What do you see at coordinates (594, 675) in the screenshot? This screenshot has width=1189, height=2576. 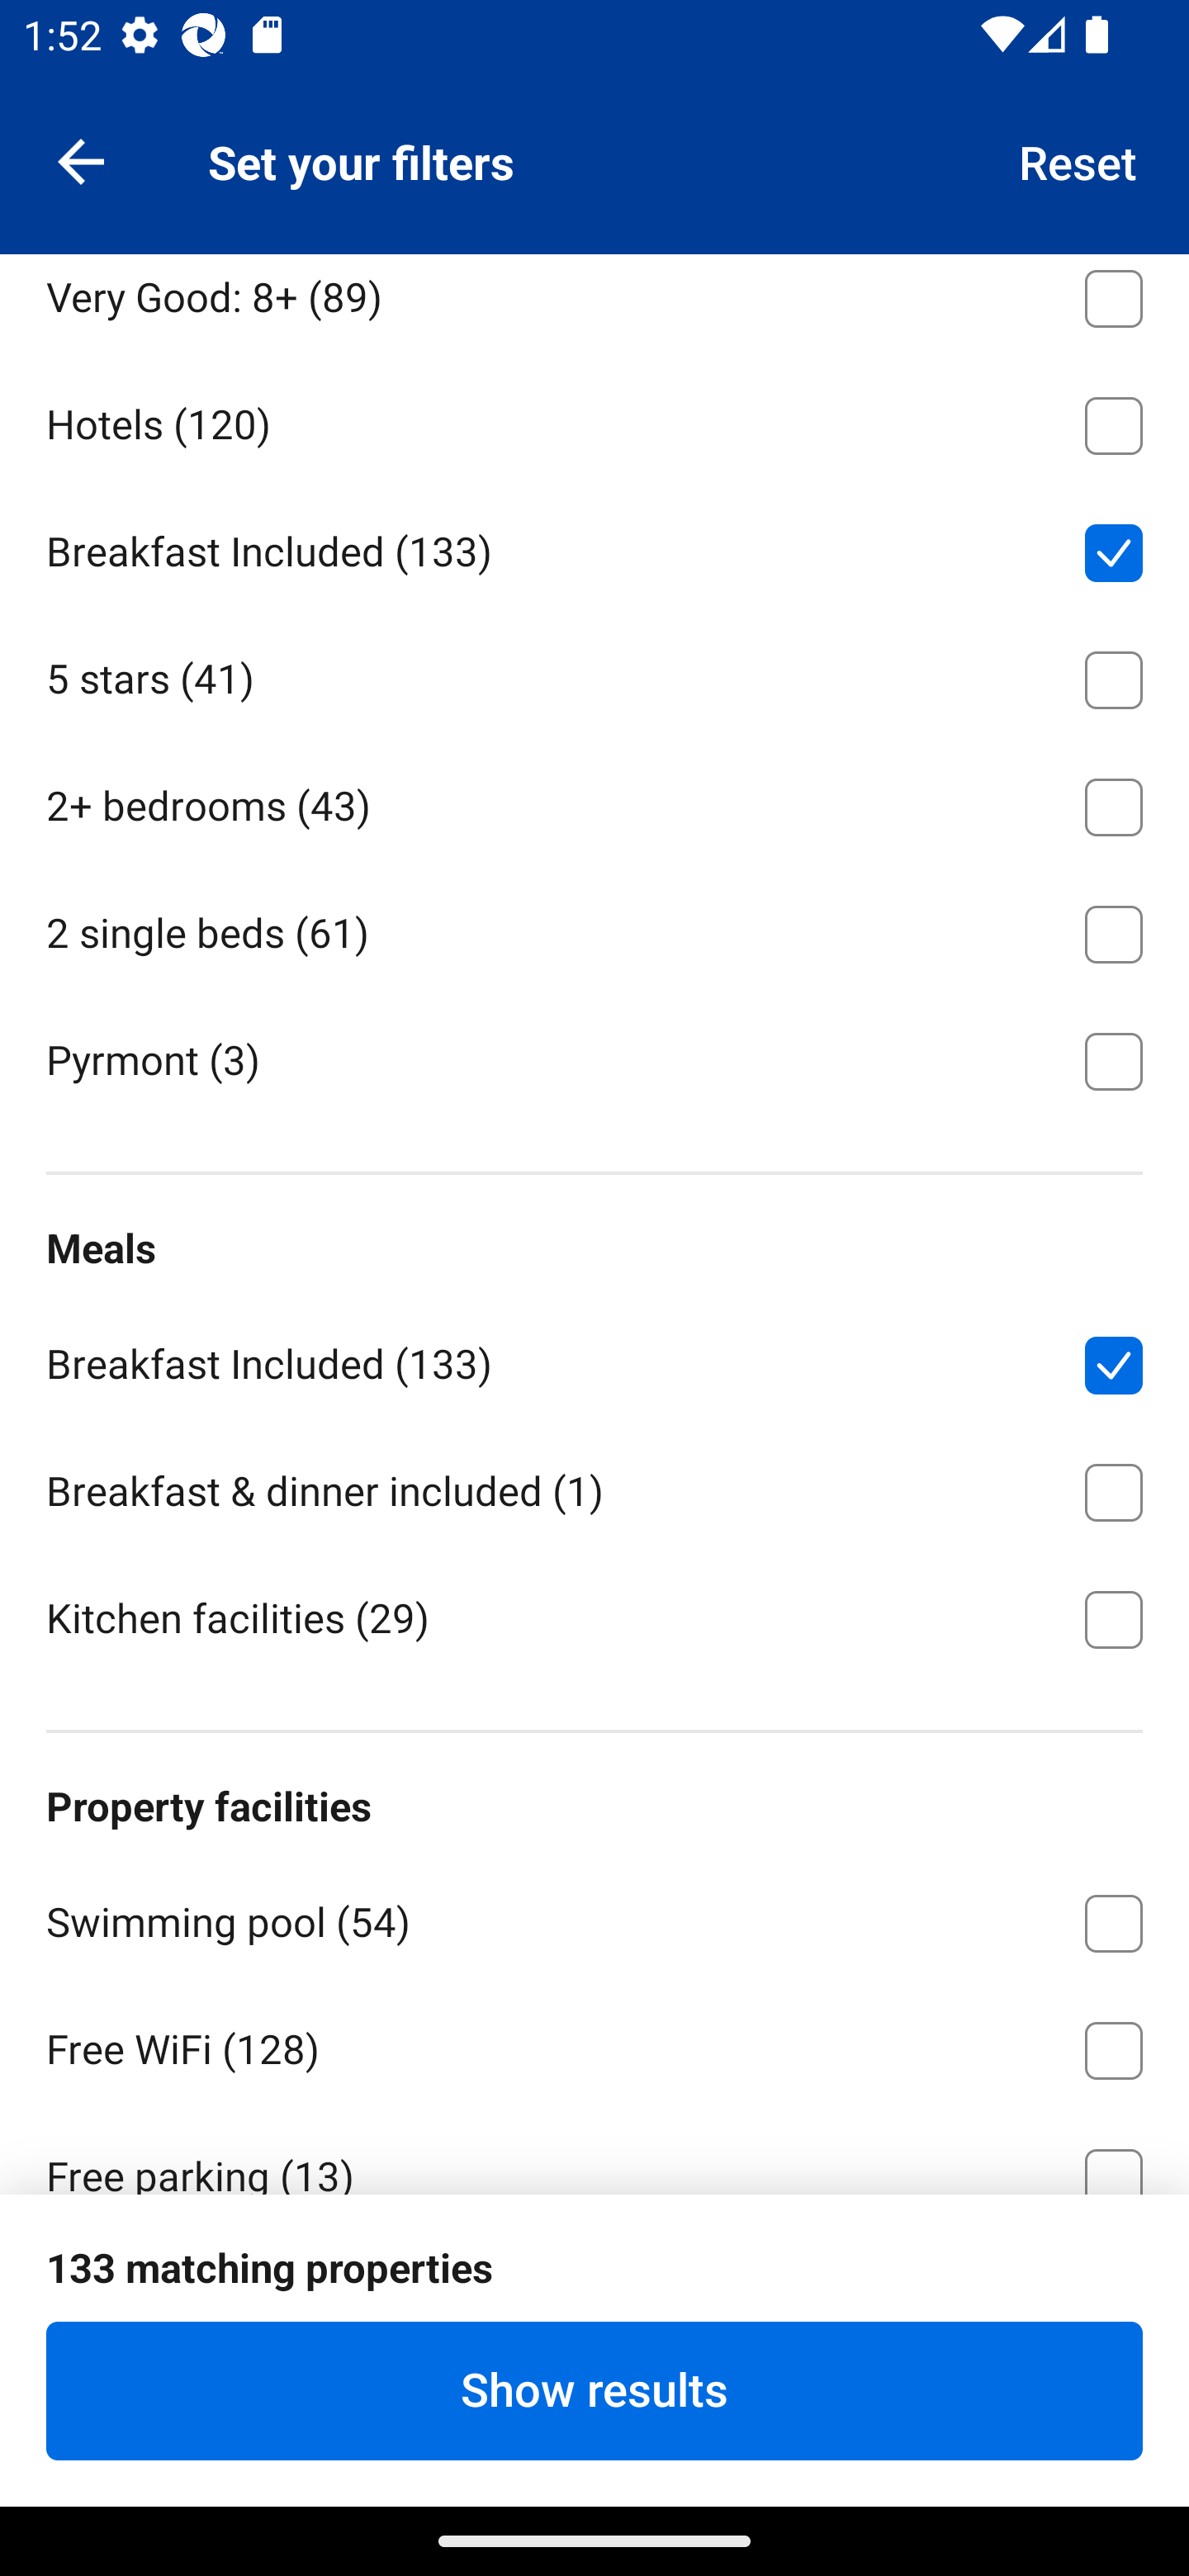 I see `5 stars ⁦(41)` at bounding box center [594, 675].